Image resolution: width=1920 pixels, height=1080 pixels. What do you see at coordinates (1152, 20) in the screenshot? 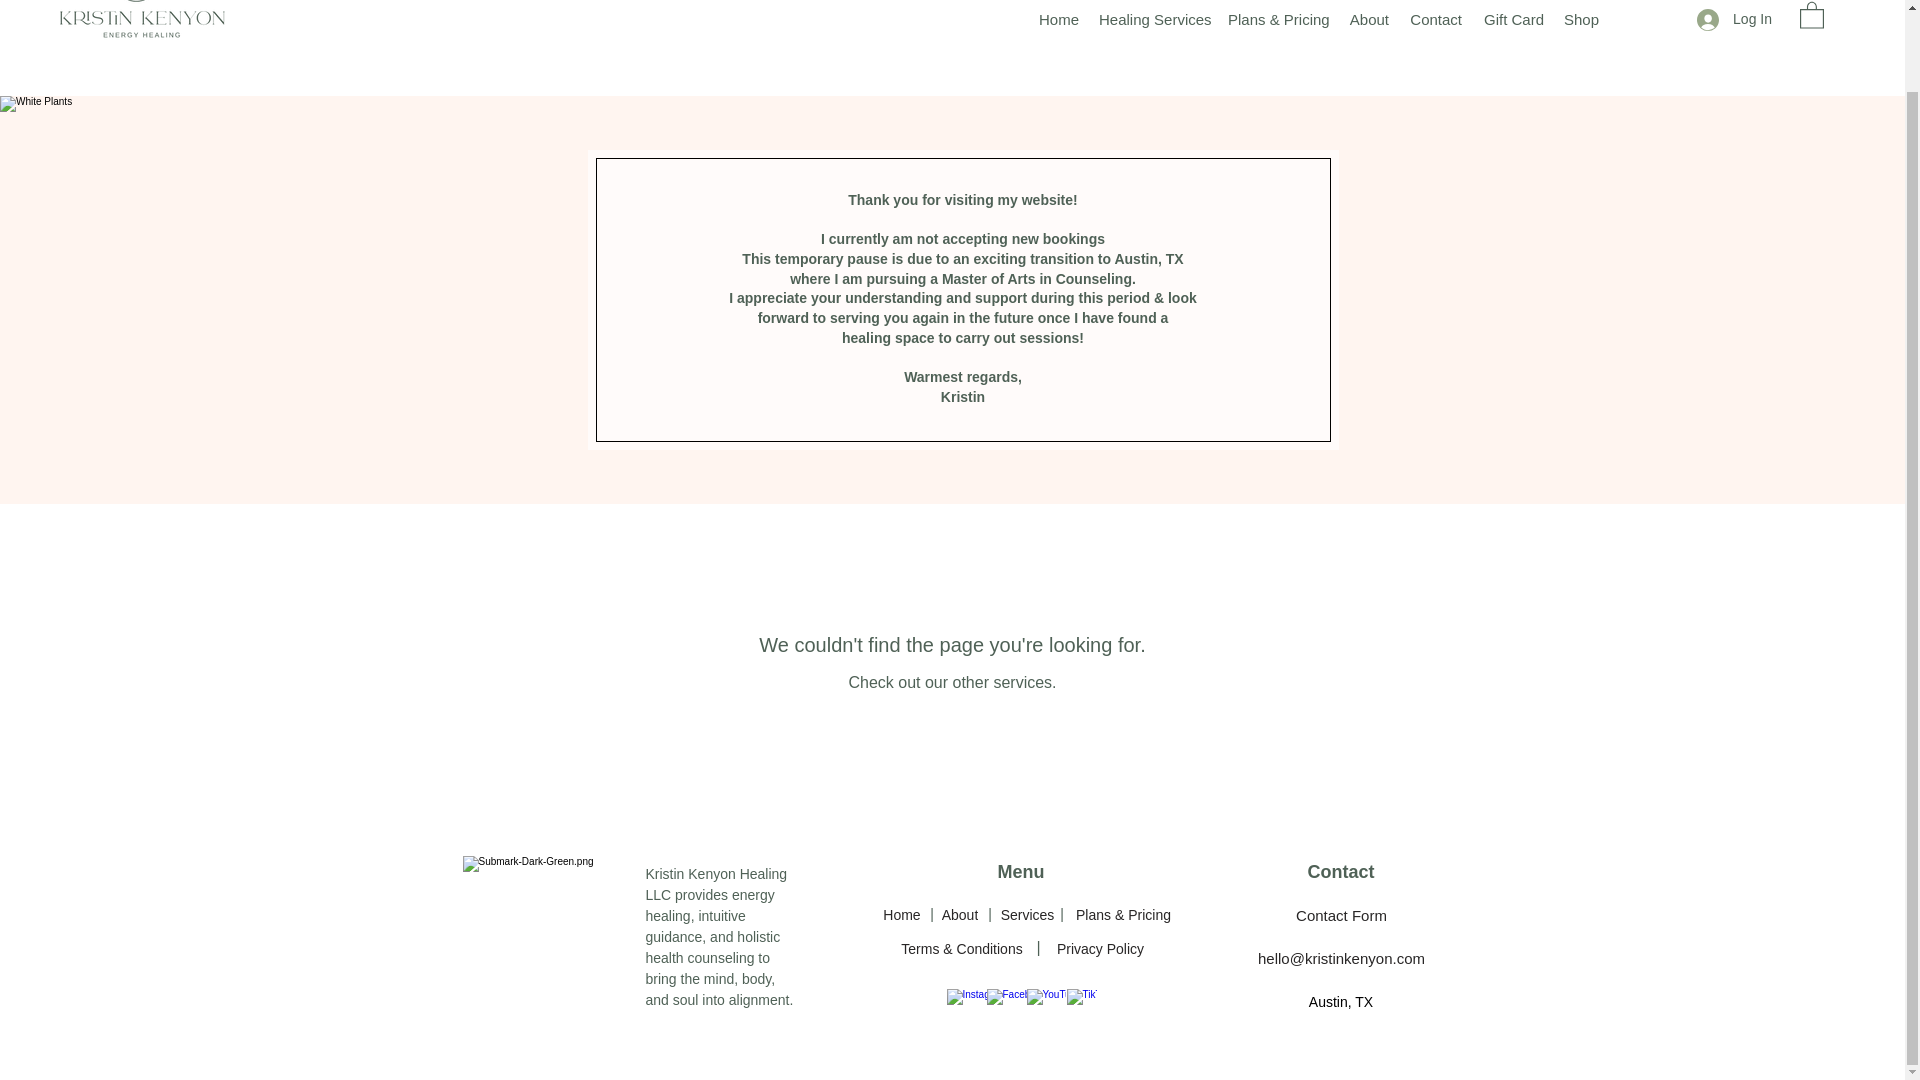
I see `Healing Services` at bounding box center [1152, 20].